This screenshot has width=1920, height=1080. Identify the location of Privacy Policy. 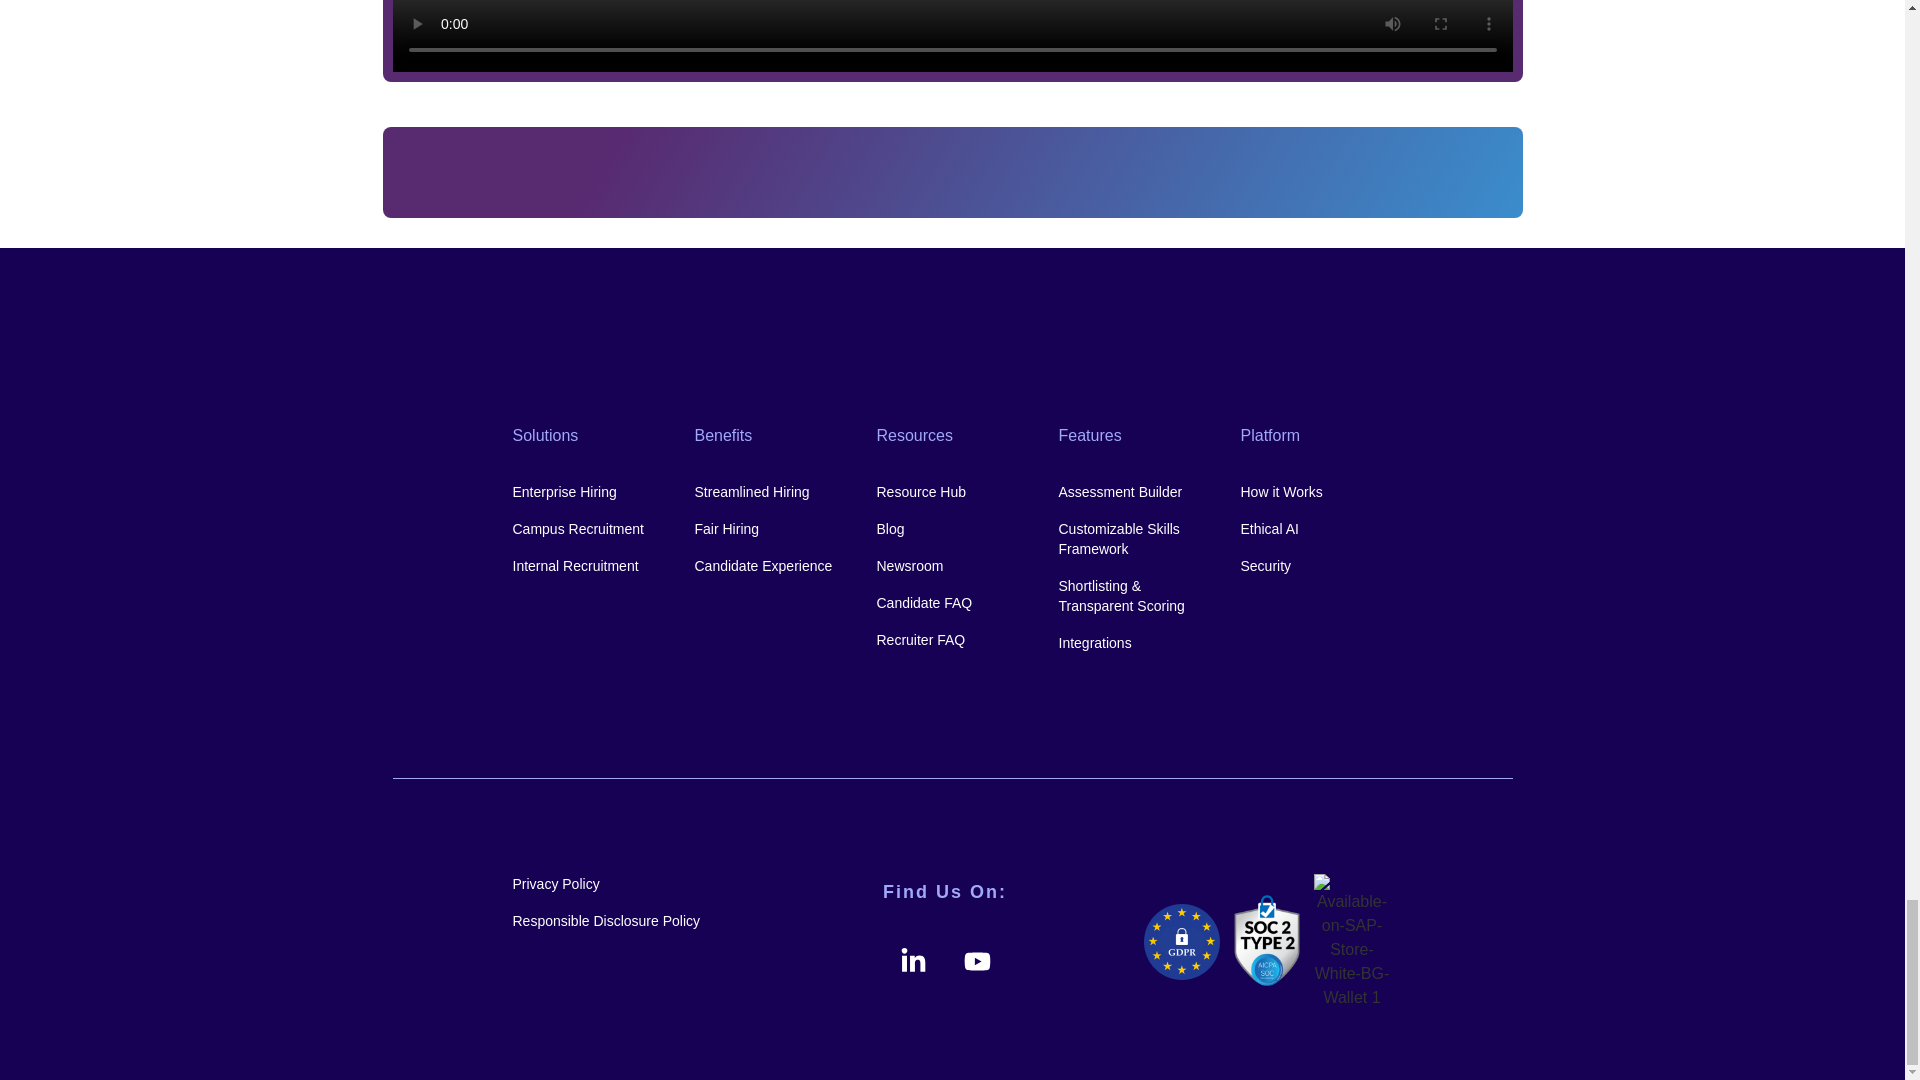
(630, 884).